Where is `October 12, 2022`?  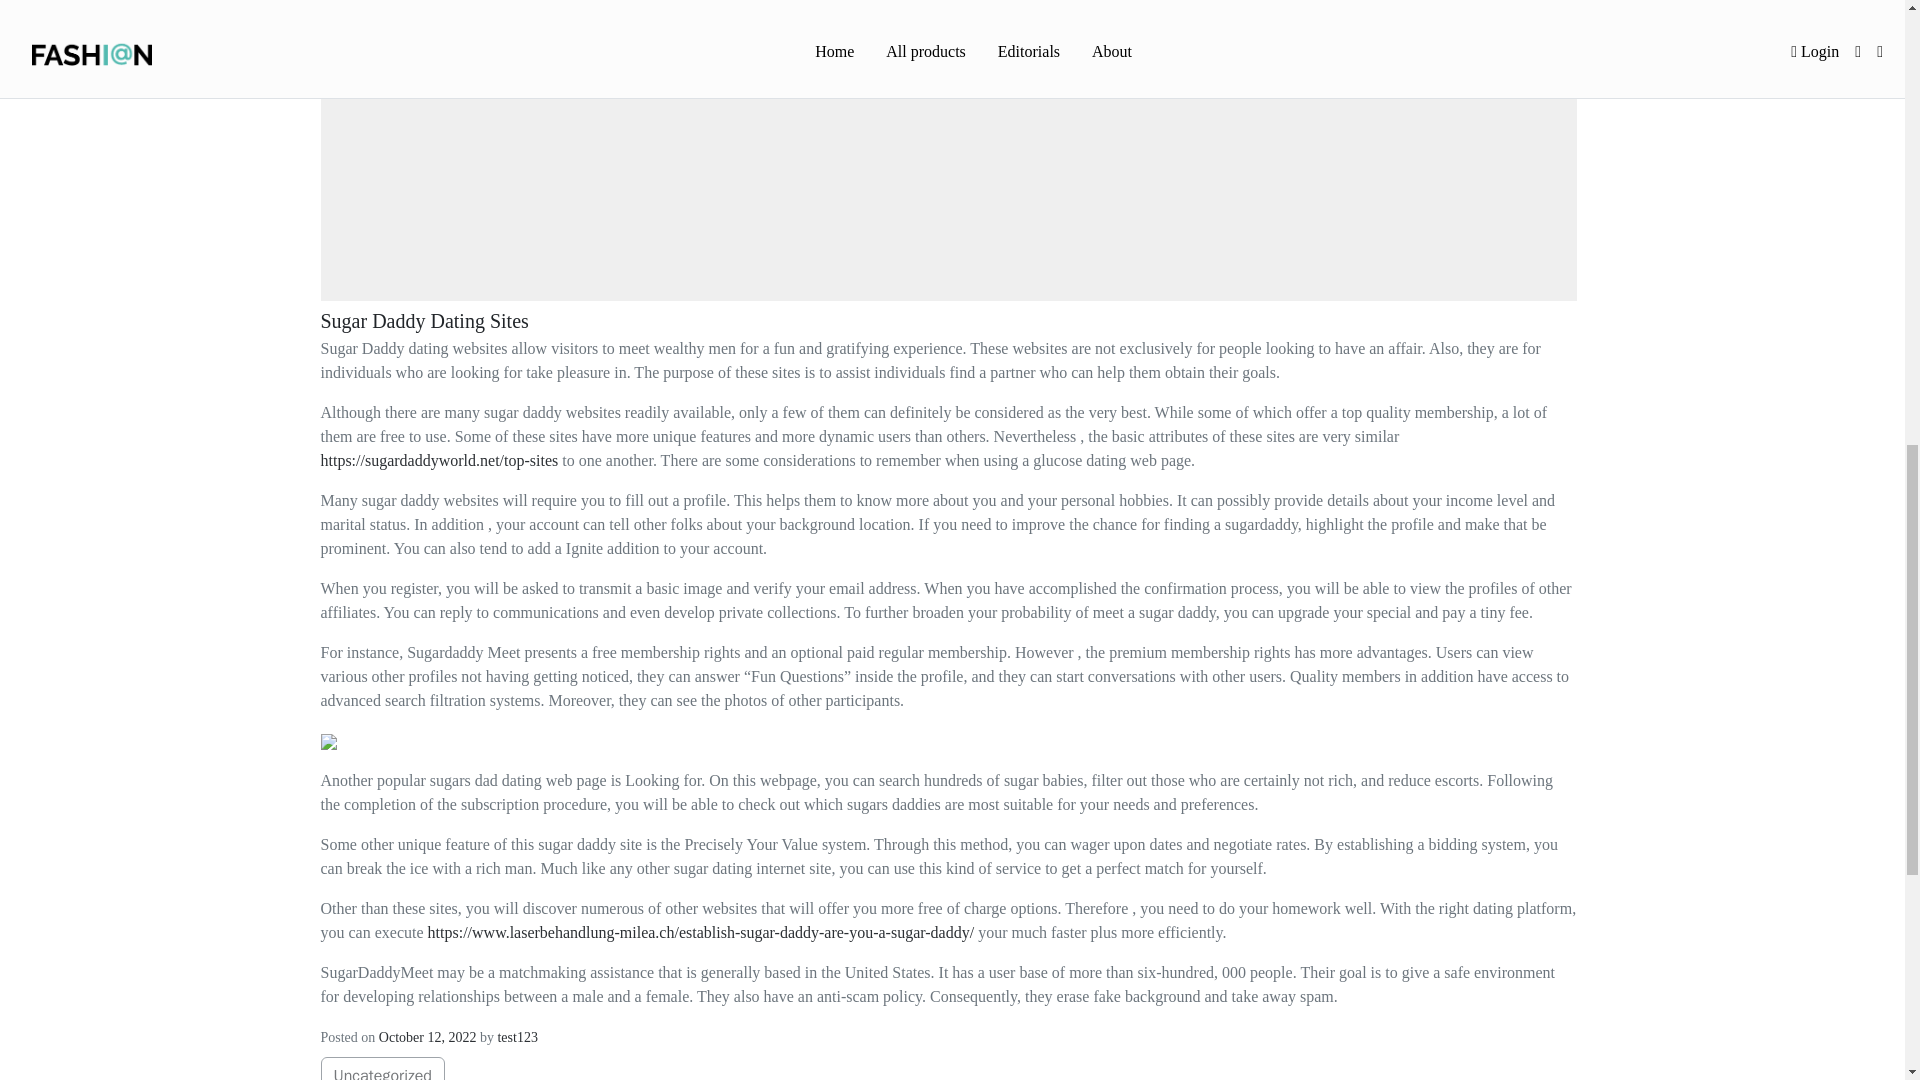 October 12, 2022 is located at coordinates (427, 1038).